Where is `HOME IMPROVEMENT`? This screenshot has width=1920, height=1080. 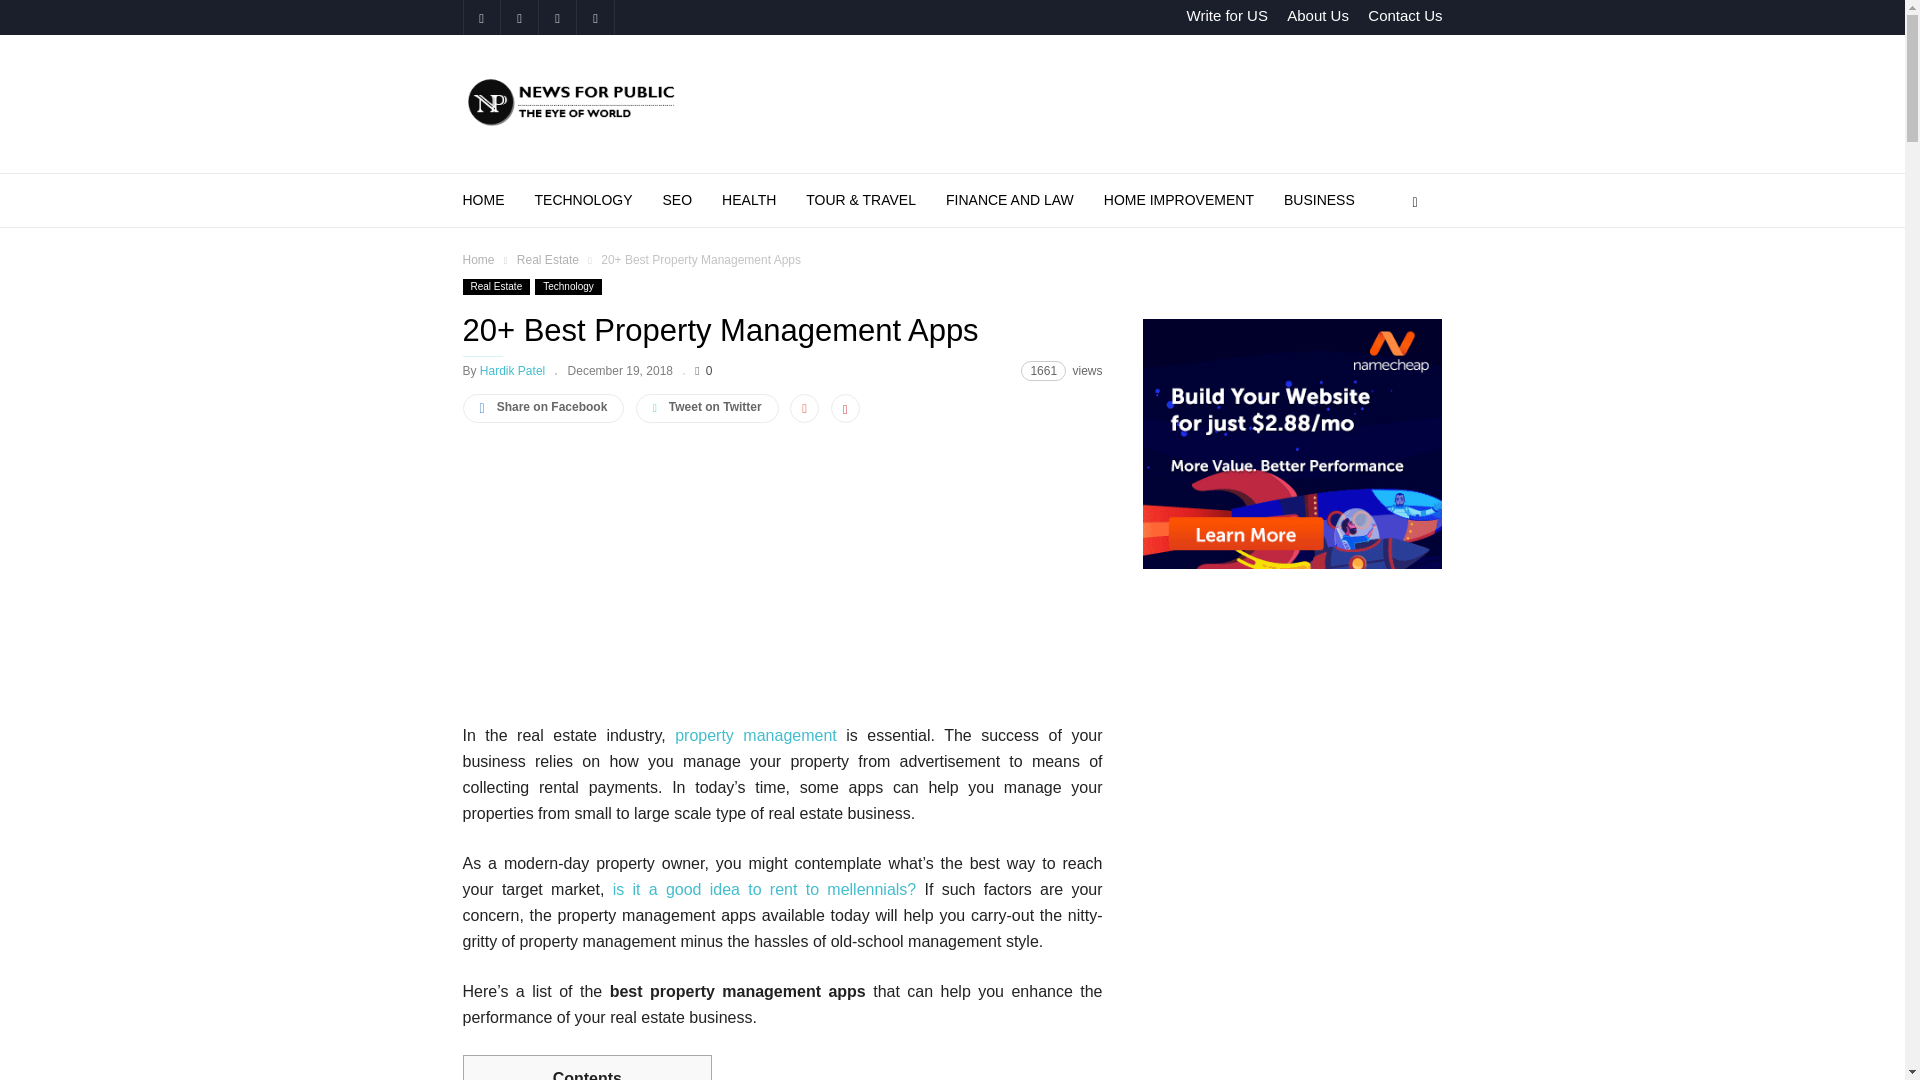
HOME IMPROVEMENT is located at coordinates (1194, 200).